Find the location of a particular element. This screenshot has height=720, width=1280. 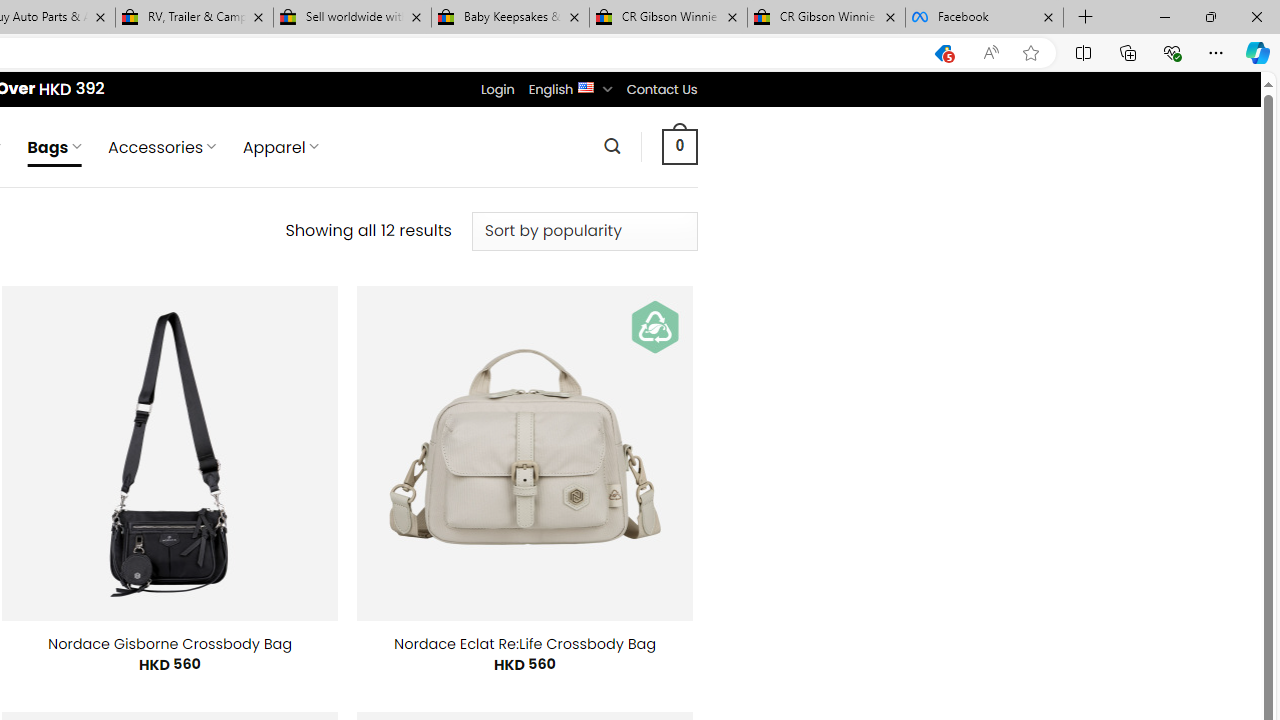

Shop order is located at coordinates (584, 231).